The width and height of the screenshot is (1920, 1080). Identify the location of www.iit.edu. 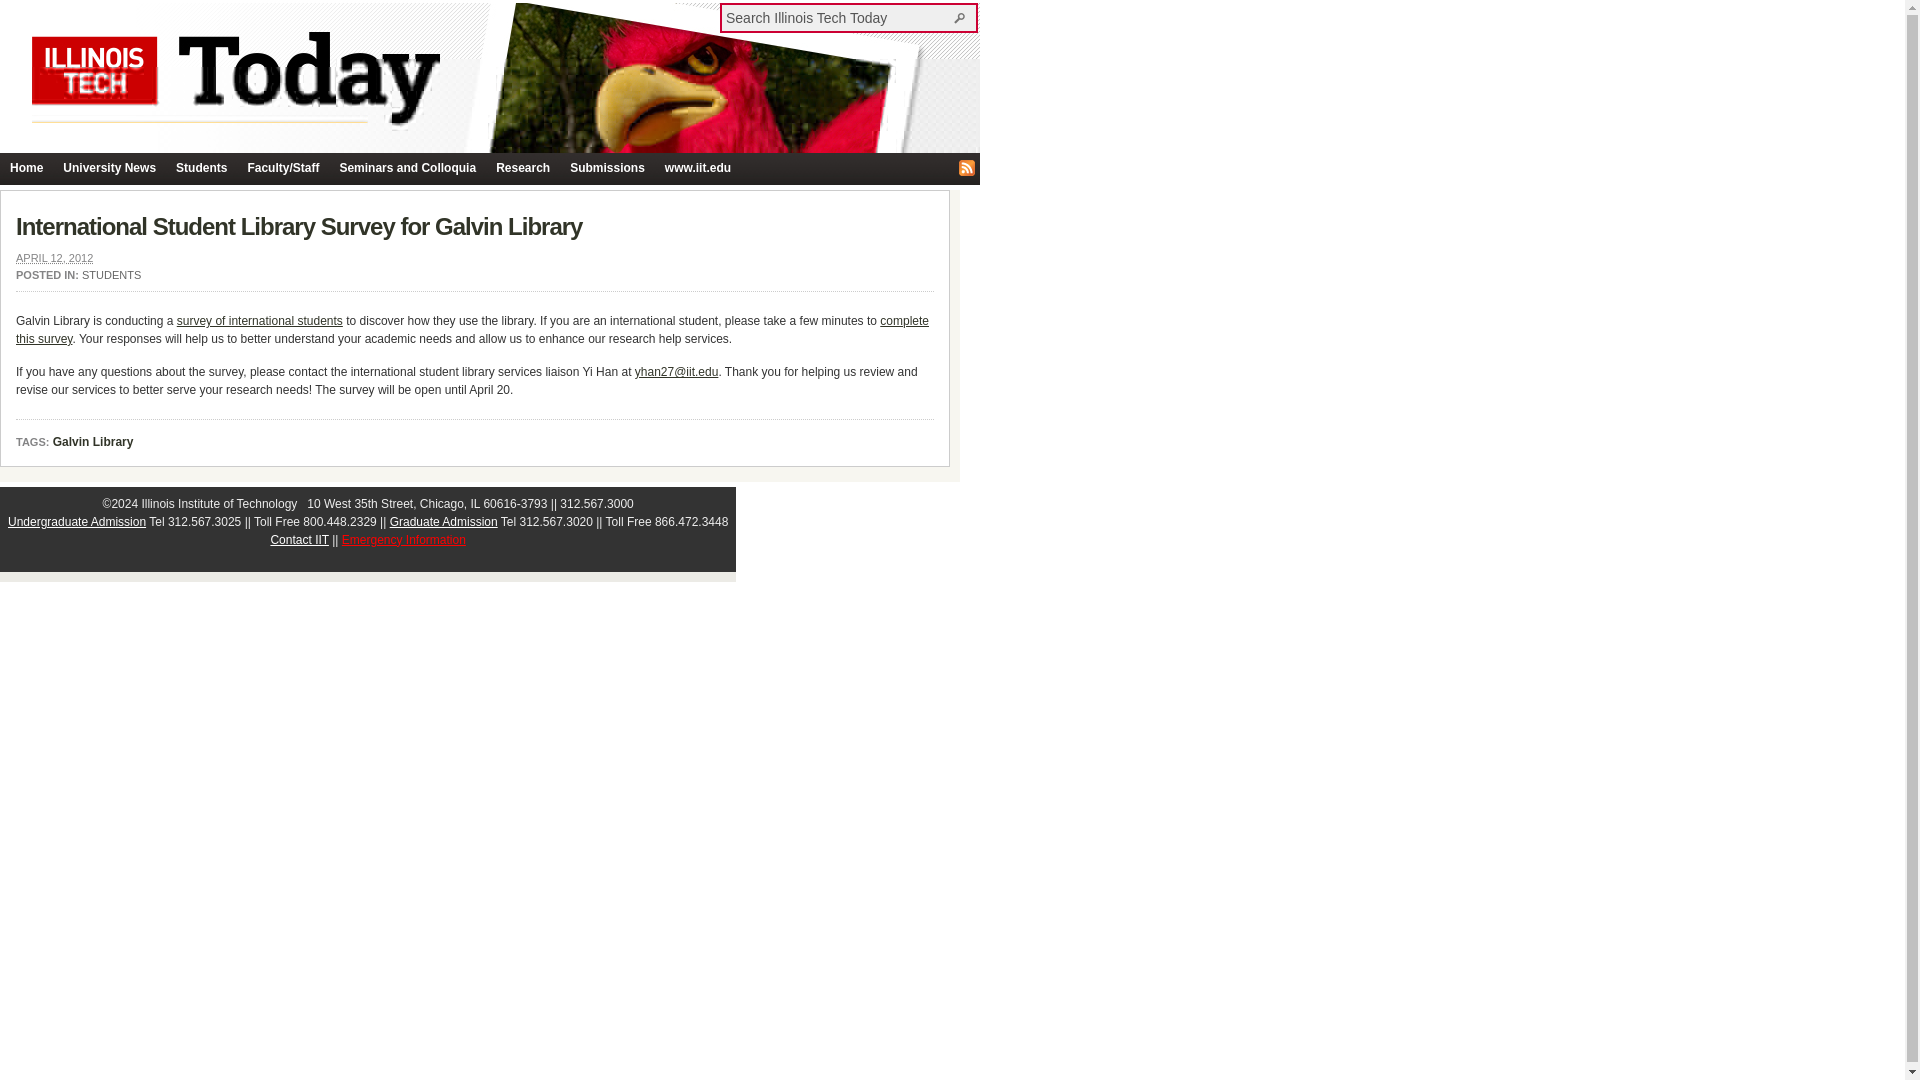
(698, 168).